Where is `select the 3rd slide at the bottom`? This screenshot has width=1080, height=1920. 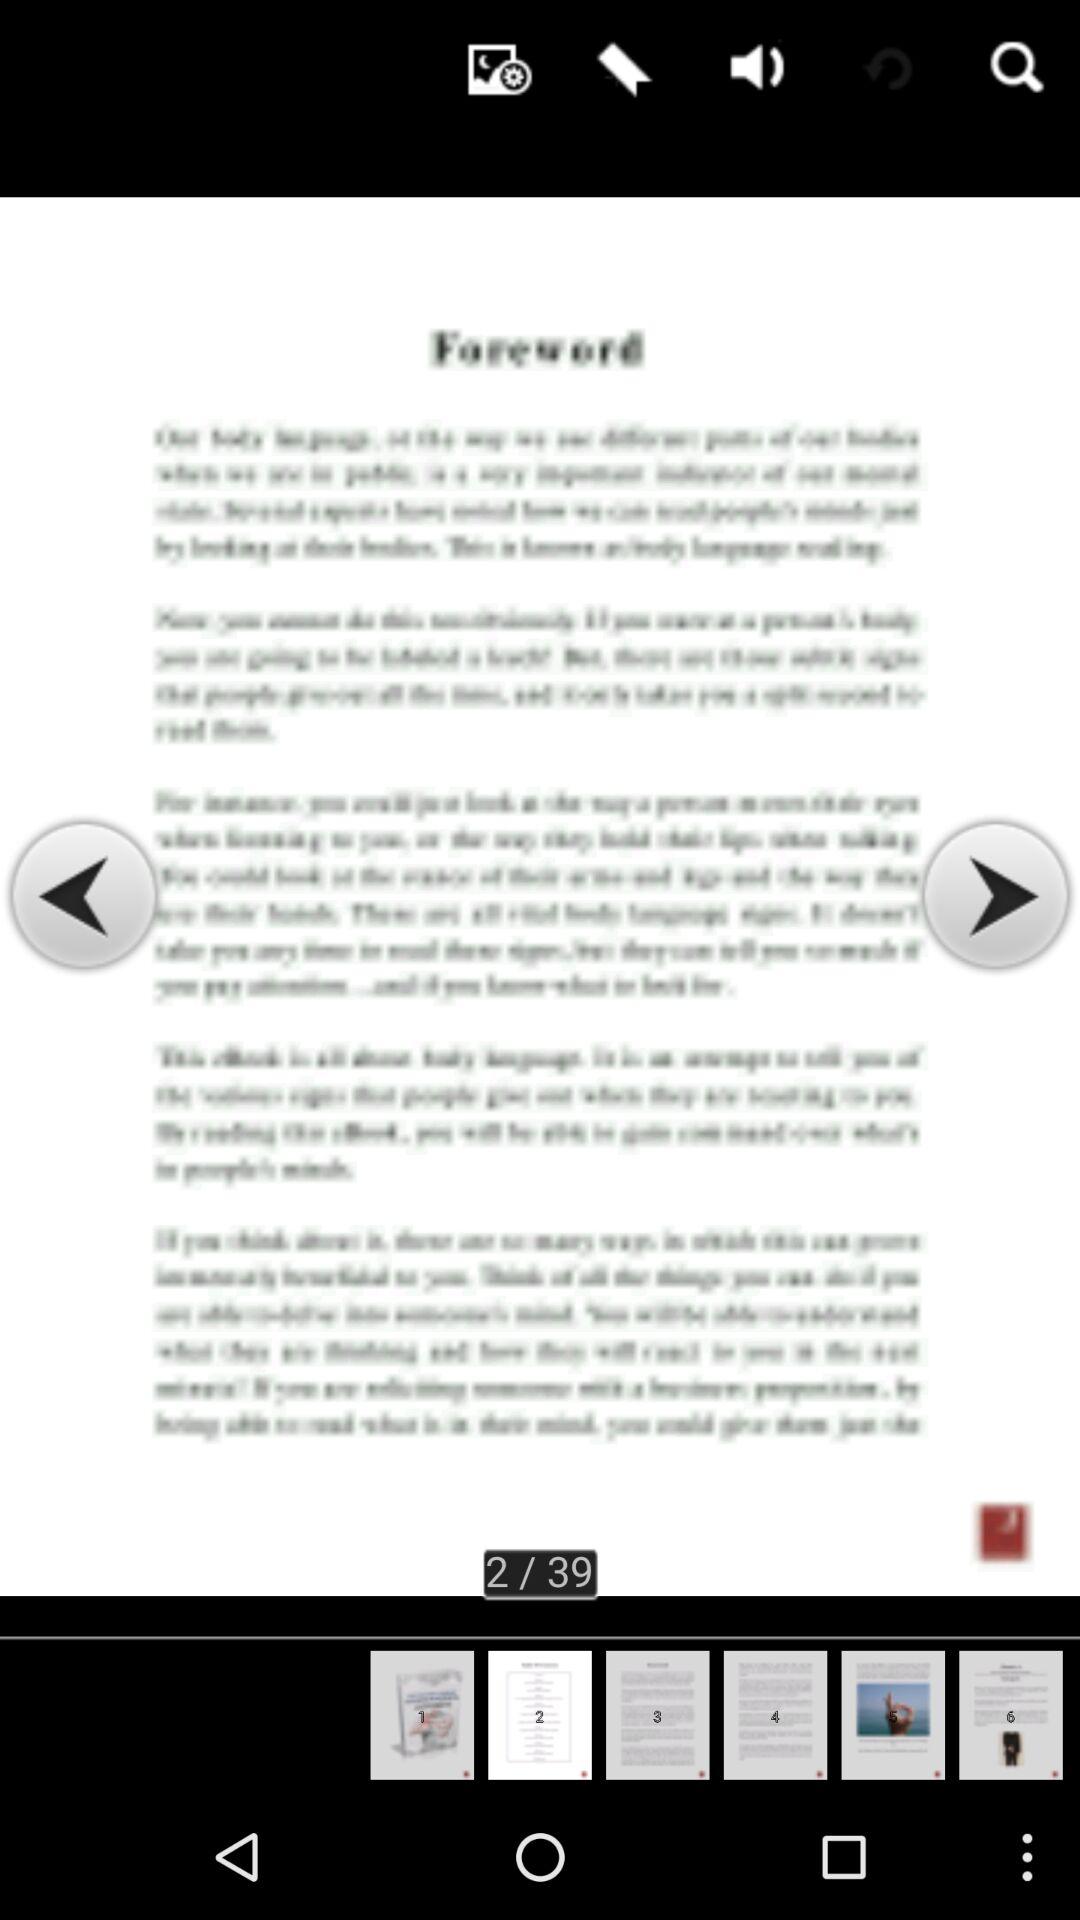
select the 3rd slide at the bottom is located at coordinates (656, 1715).